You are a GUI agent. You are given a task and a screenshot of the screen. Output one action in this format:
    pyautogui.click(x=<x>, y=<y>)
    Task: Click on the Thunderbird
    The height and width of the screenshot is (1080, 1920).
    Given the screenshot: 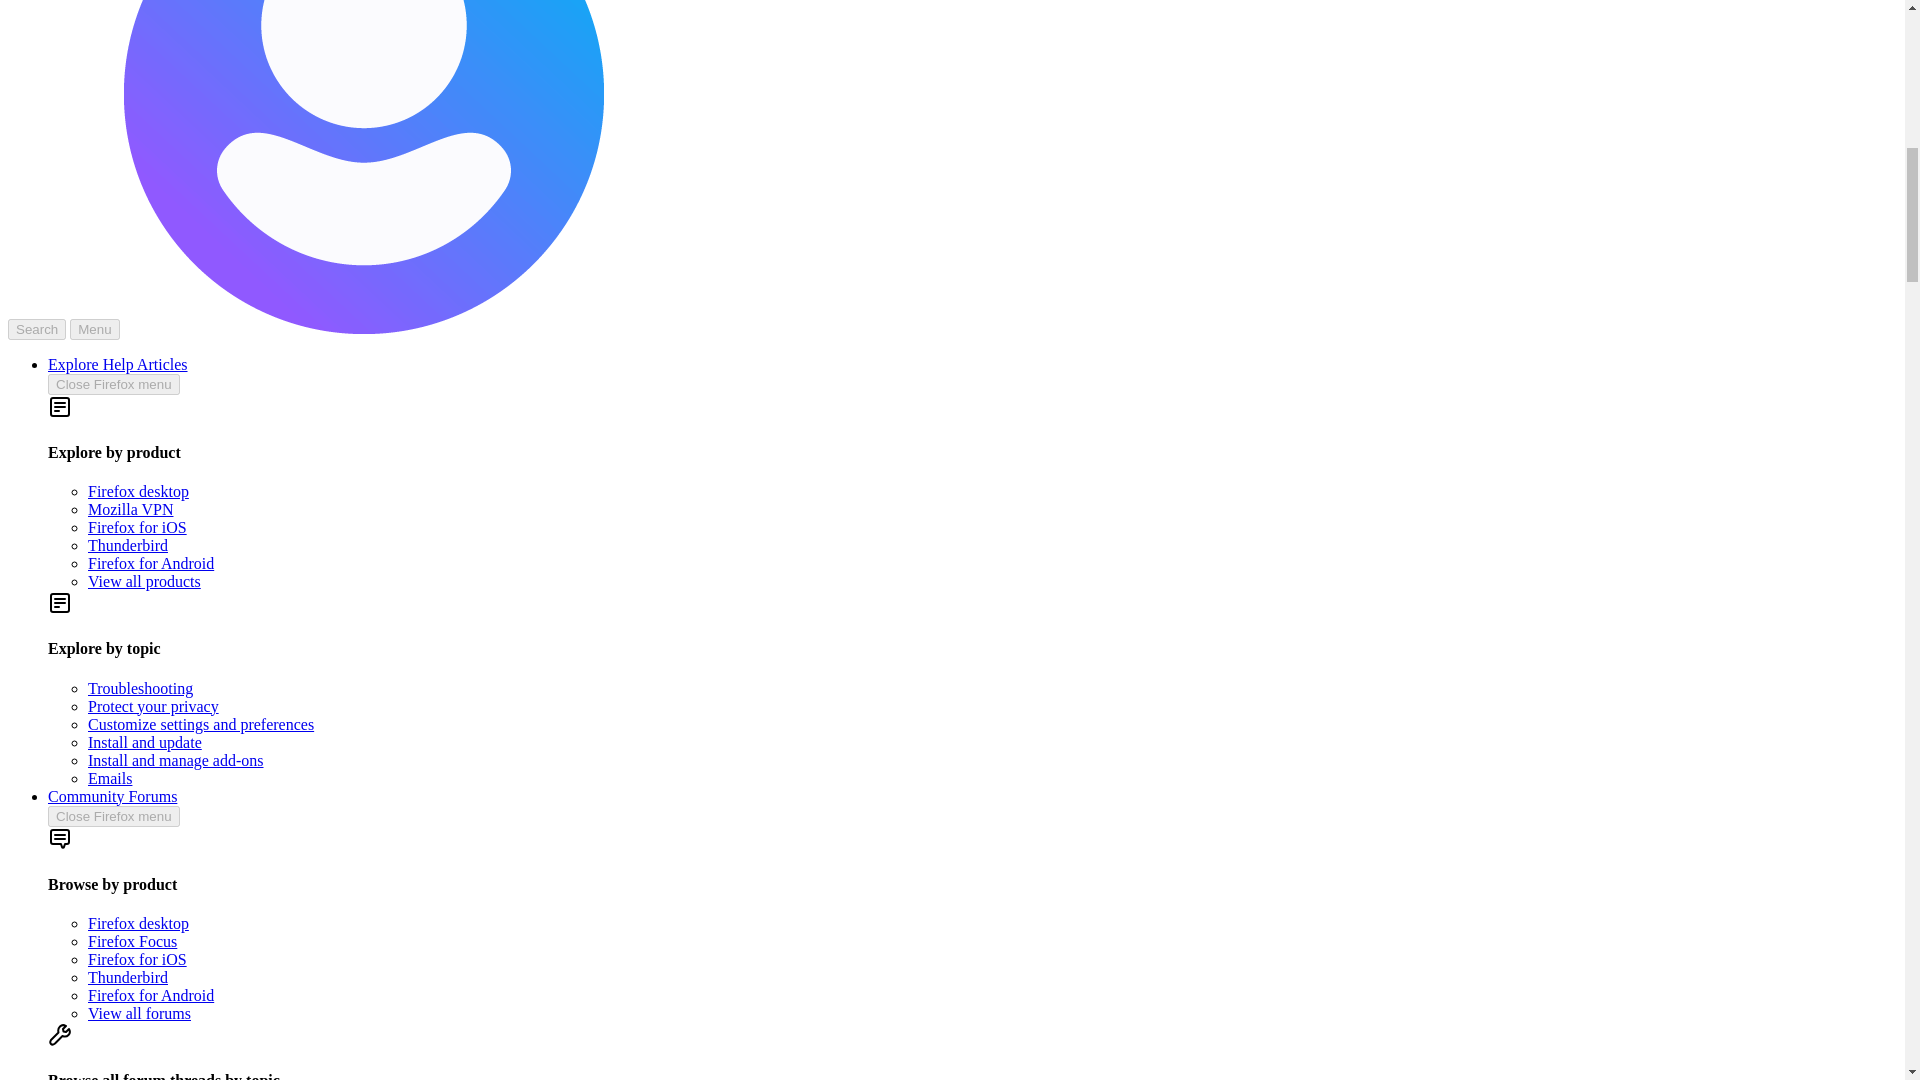 What is the action you would take?
    pyautogui.click(x=128, y=545)
    